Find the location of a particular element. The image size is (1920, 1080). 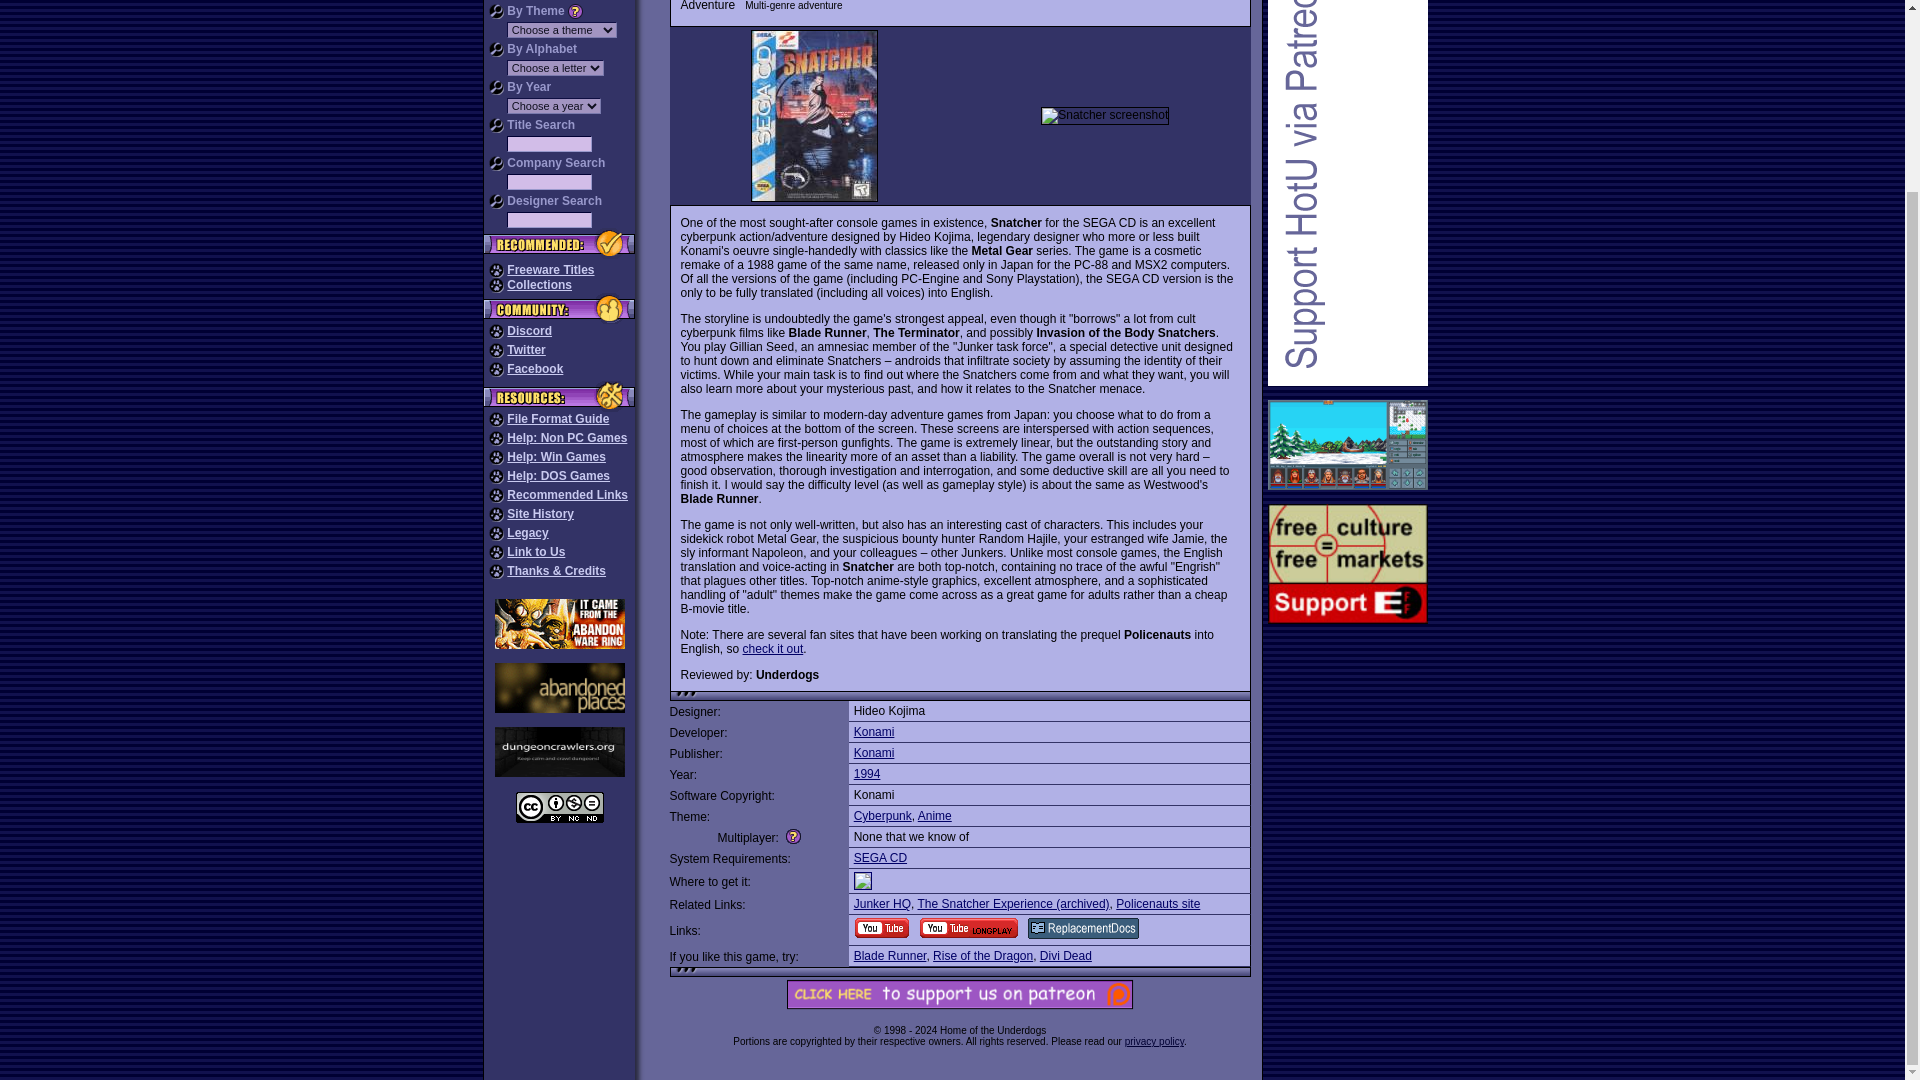

Help: Non PC Games is located at coordinates (566, 437).